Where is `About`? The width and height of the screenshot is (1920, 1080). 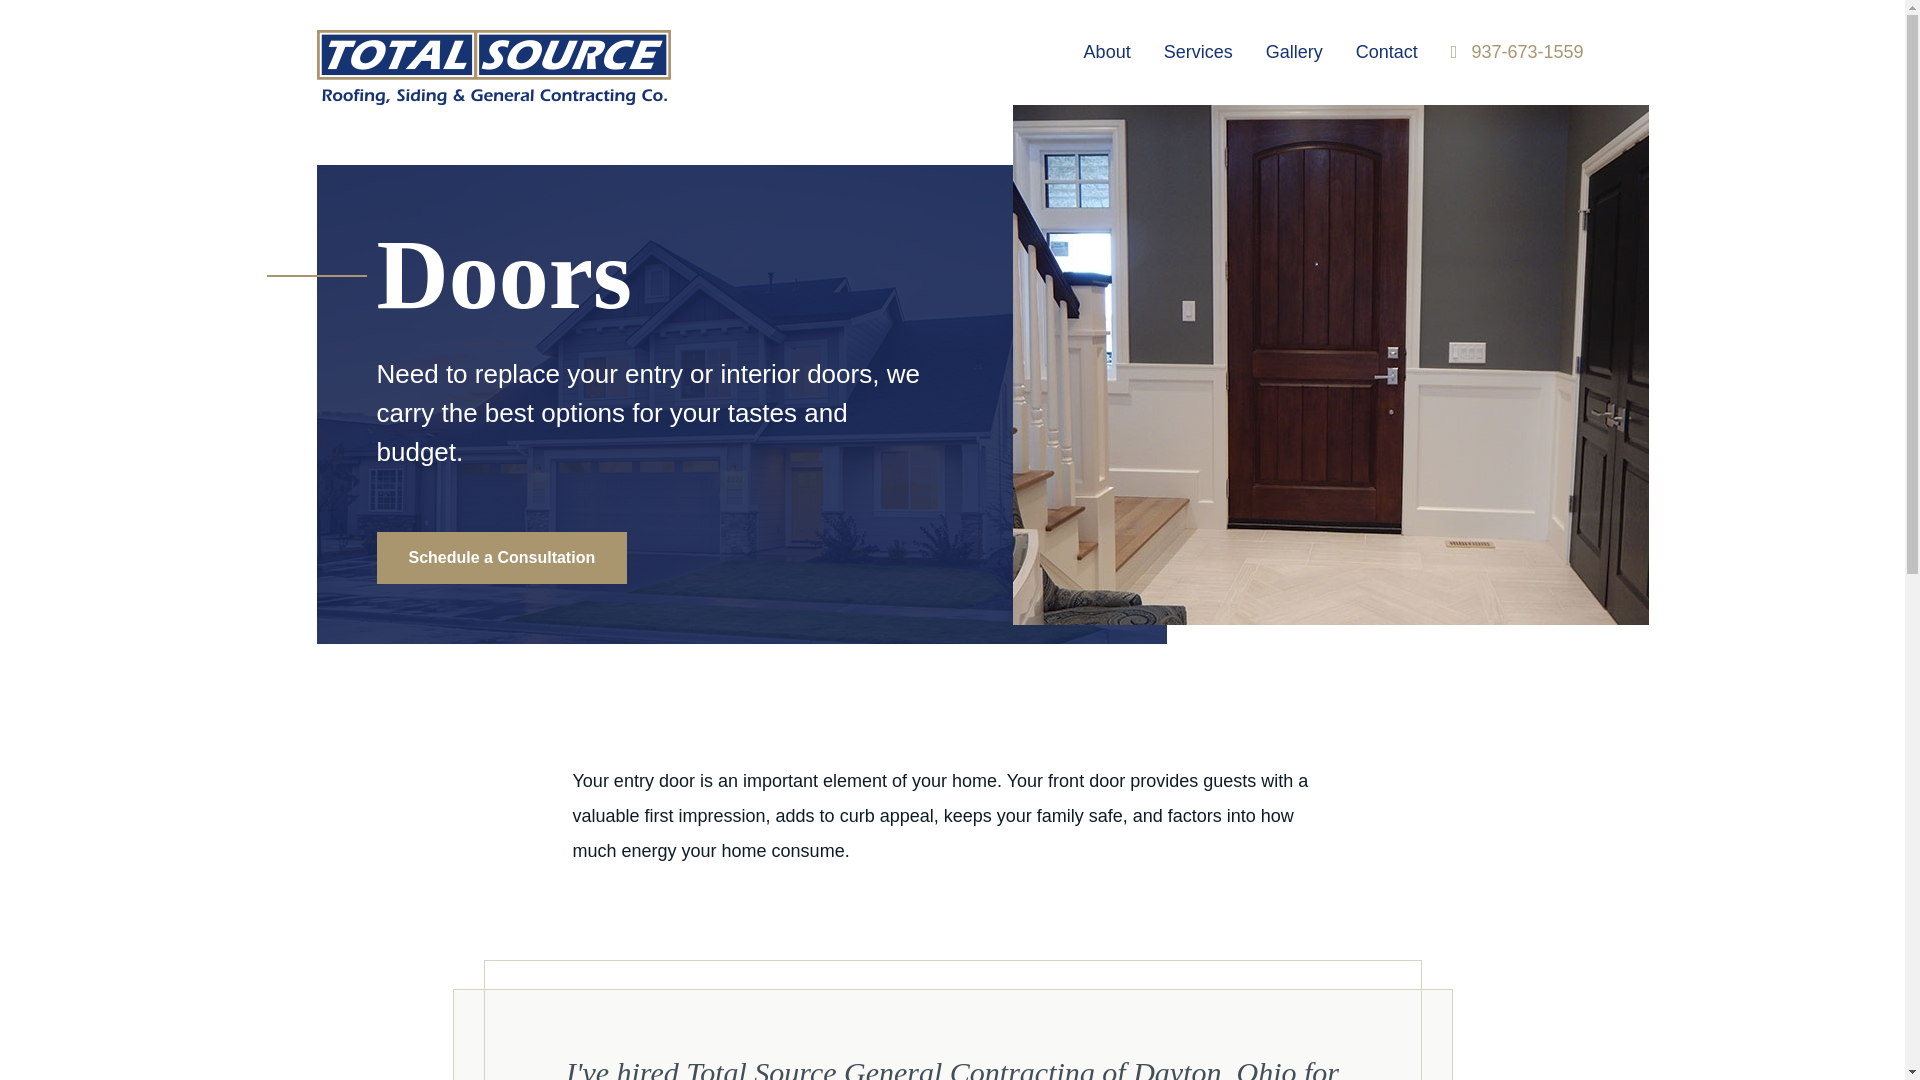 About is located at coordinates (1108, 53).